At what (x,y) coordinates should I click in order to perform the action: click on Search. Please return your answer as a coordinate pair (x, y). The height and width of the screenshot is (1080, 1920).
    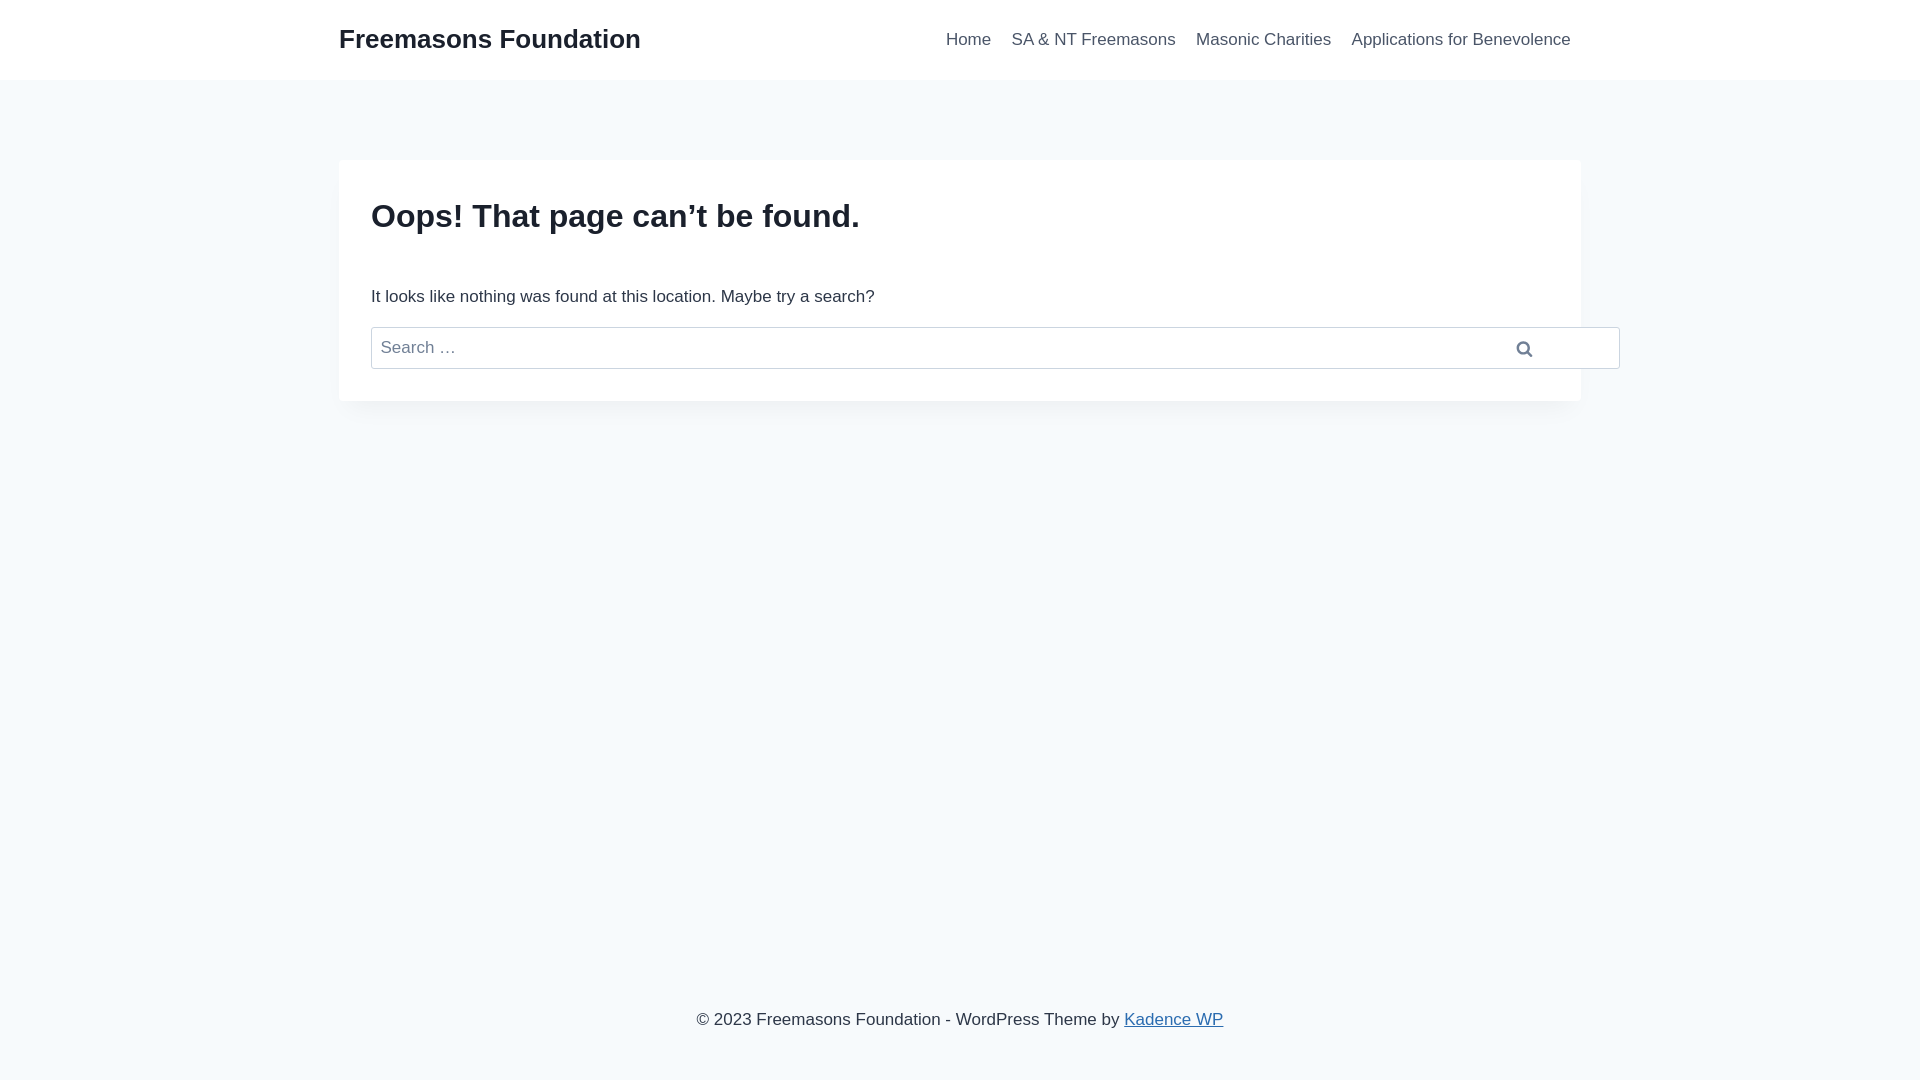
    Looking at the image, I should click on (1524, 348).